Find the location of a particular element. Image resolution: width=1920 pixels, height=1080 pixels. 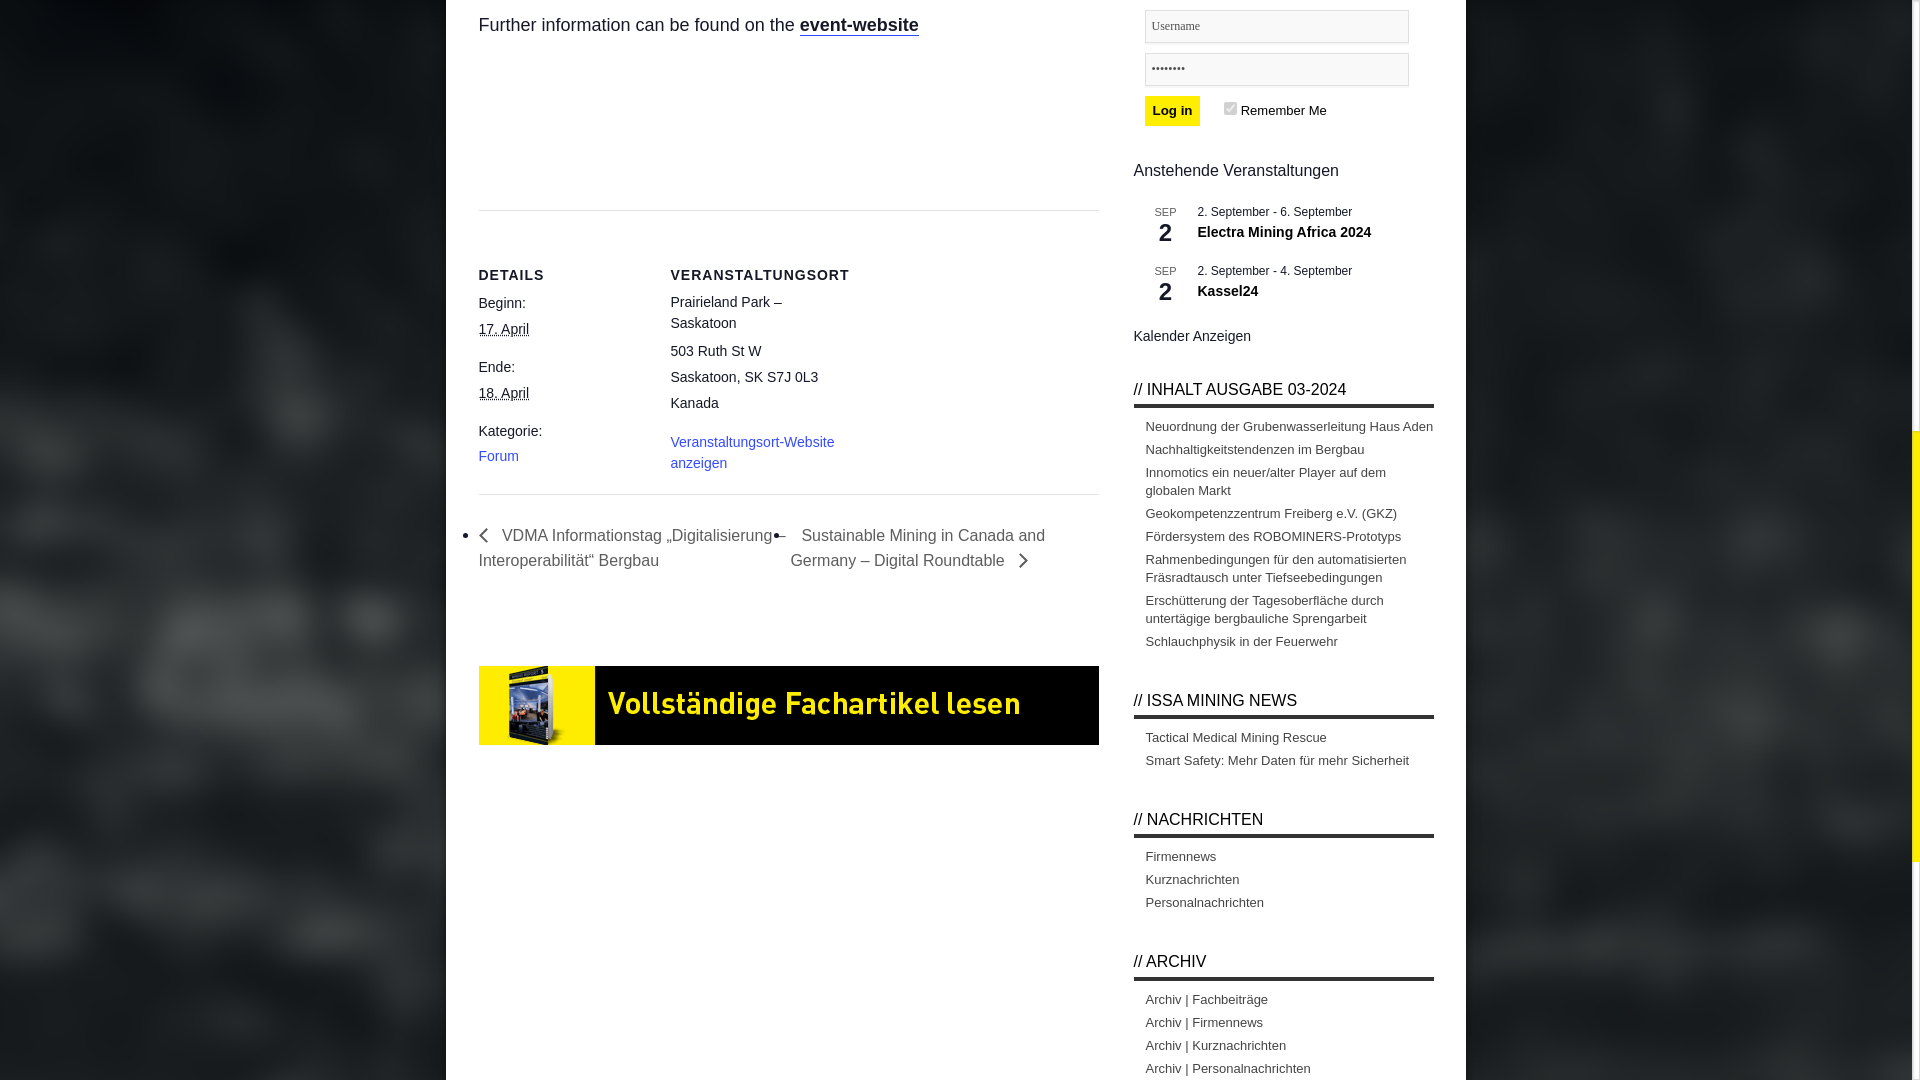

Kassel24 is located at coordinates (1228, 291).